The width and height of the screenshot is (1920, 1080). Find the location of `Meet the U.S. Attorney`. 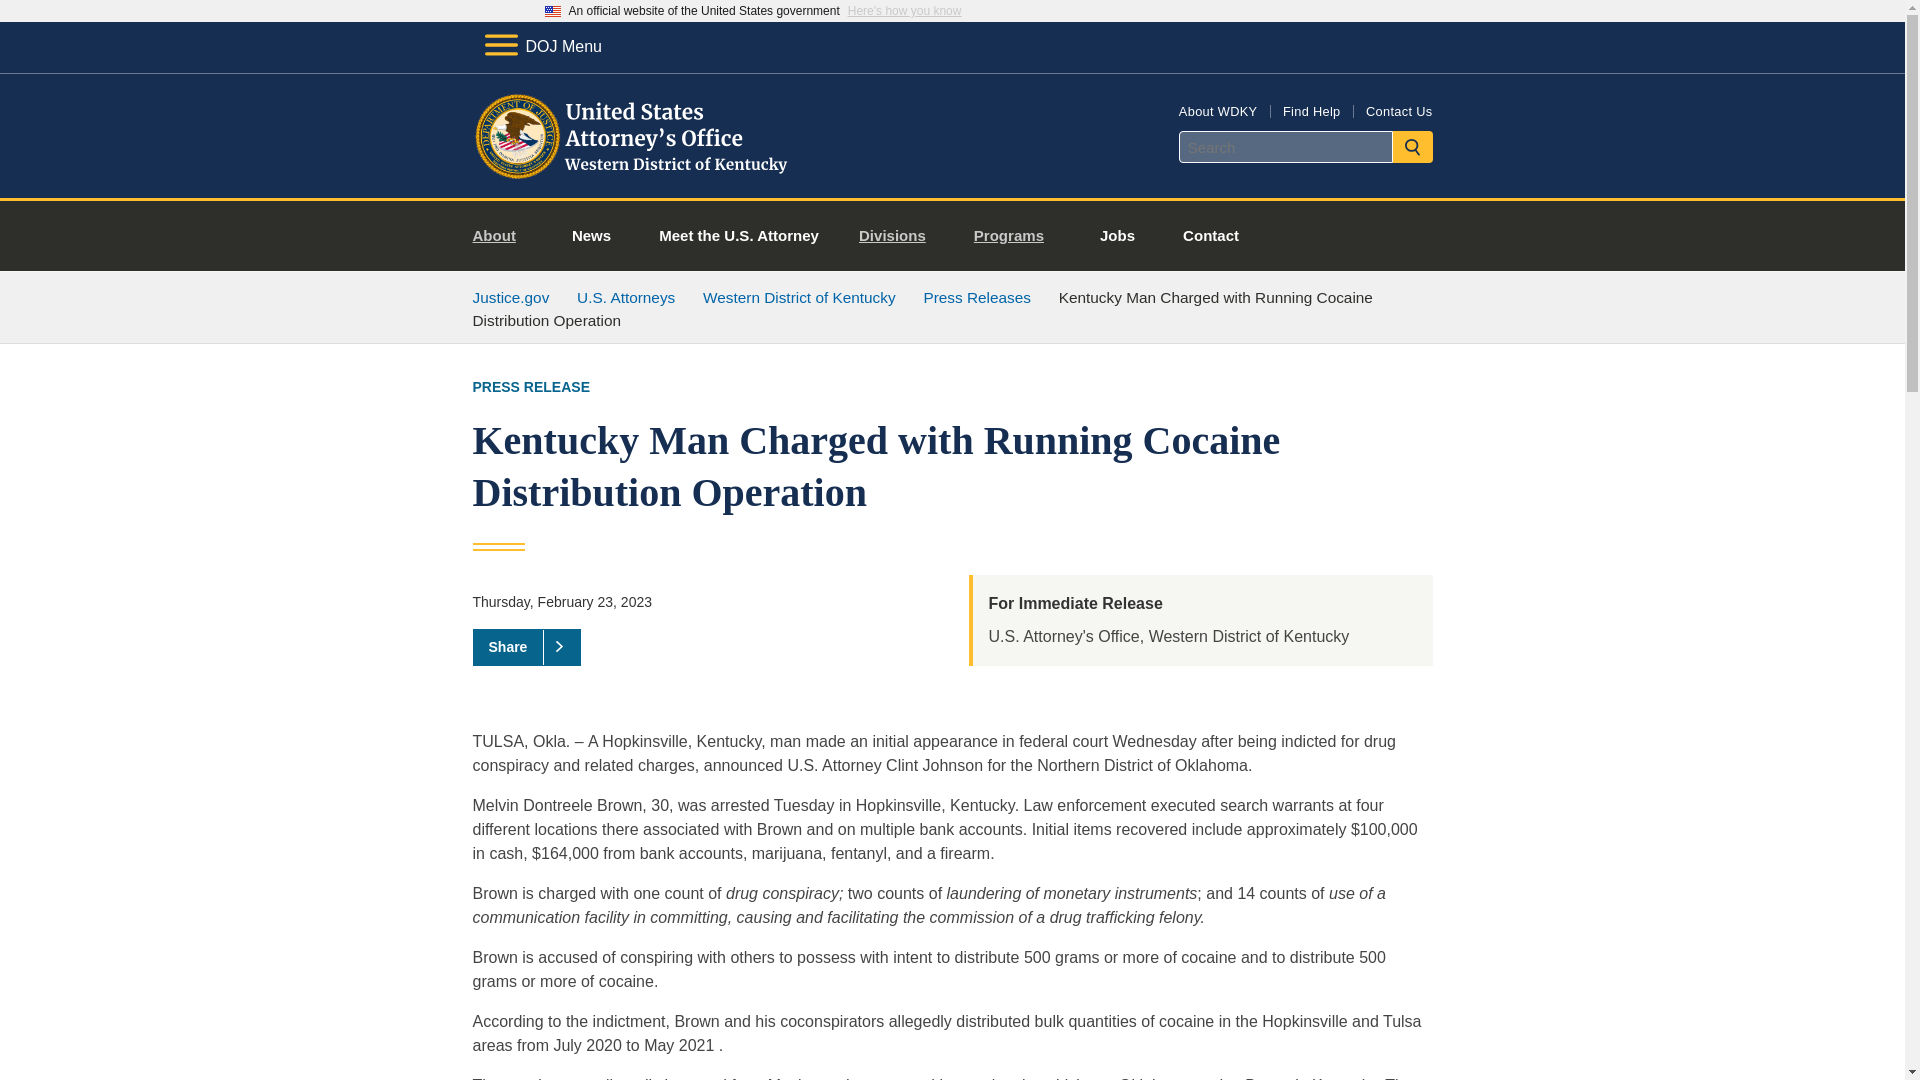

Meet the U.S. Attorney is located at coordinates (738, 236).